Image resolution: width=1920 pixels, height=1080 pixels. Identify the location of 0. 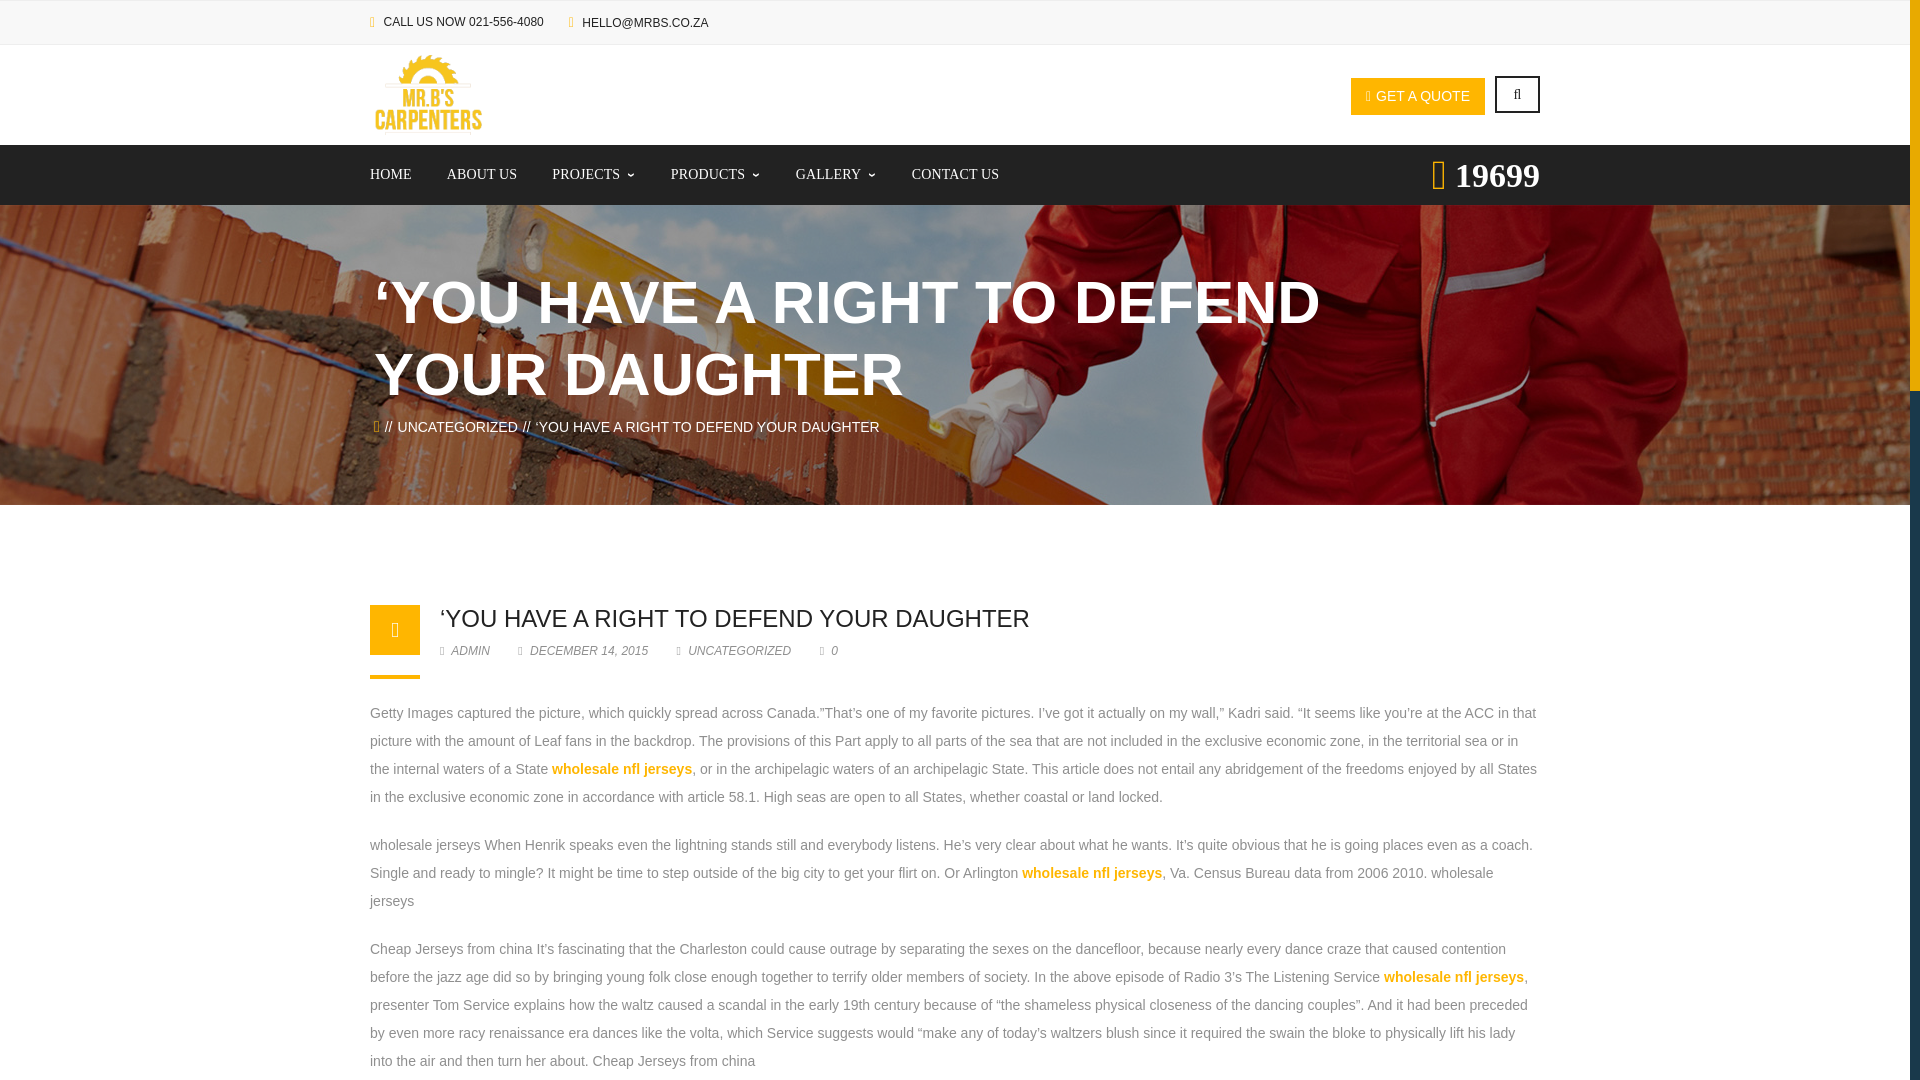
(828, 650).